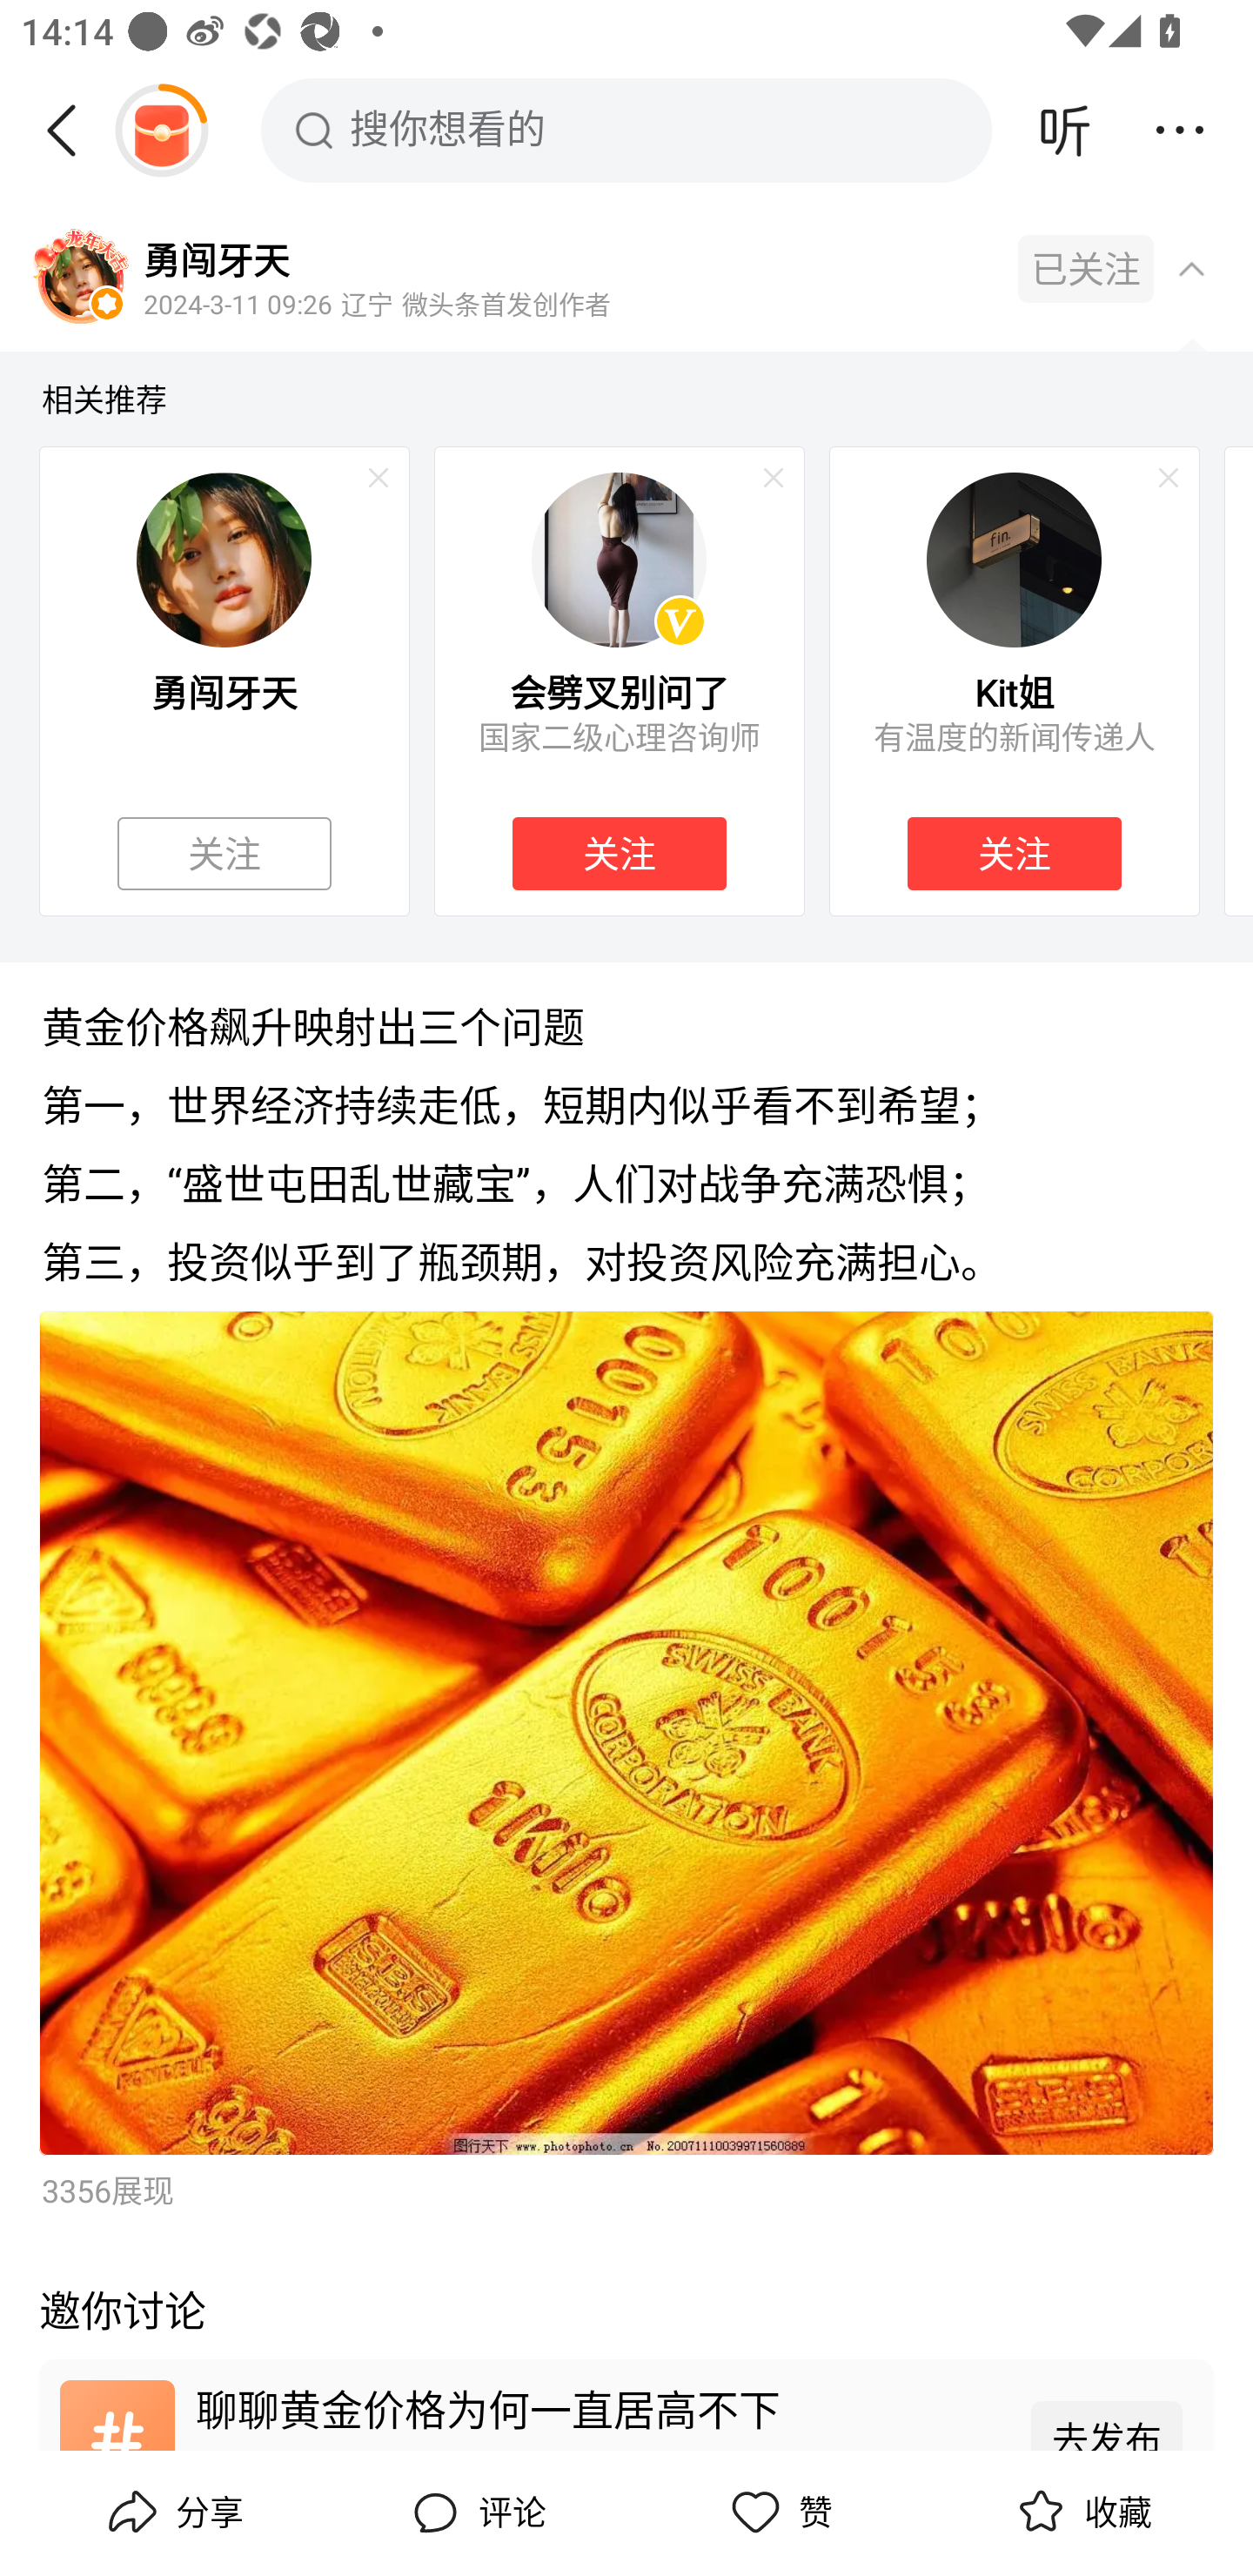 The height and width of the screenshot is (2576, 1253). What do you see at coordinates (1014, 559) in the screenshot?
I see `Kit姐头像` at bounding box center [1014, 559].